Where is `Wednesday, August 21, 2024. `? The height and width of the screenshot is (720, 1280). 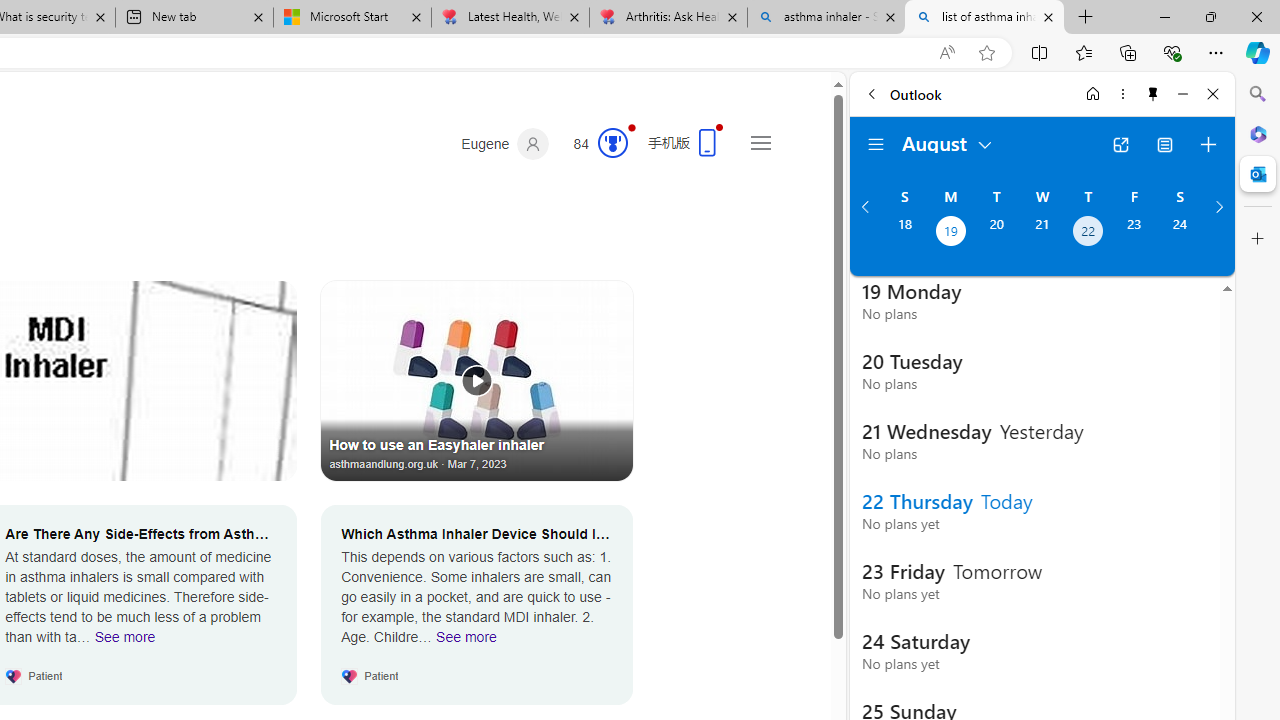 Wednesday, August 21, 2024.  is located at coordinates (1042, 233).